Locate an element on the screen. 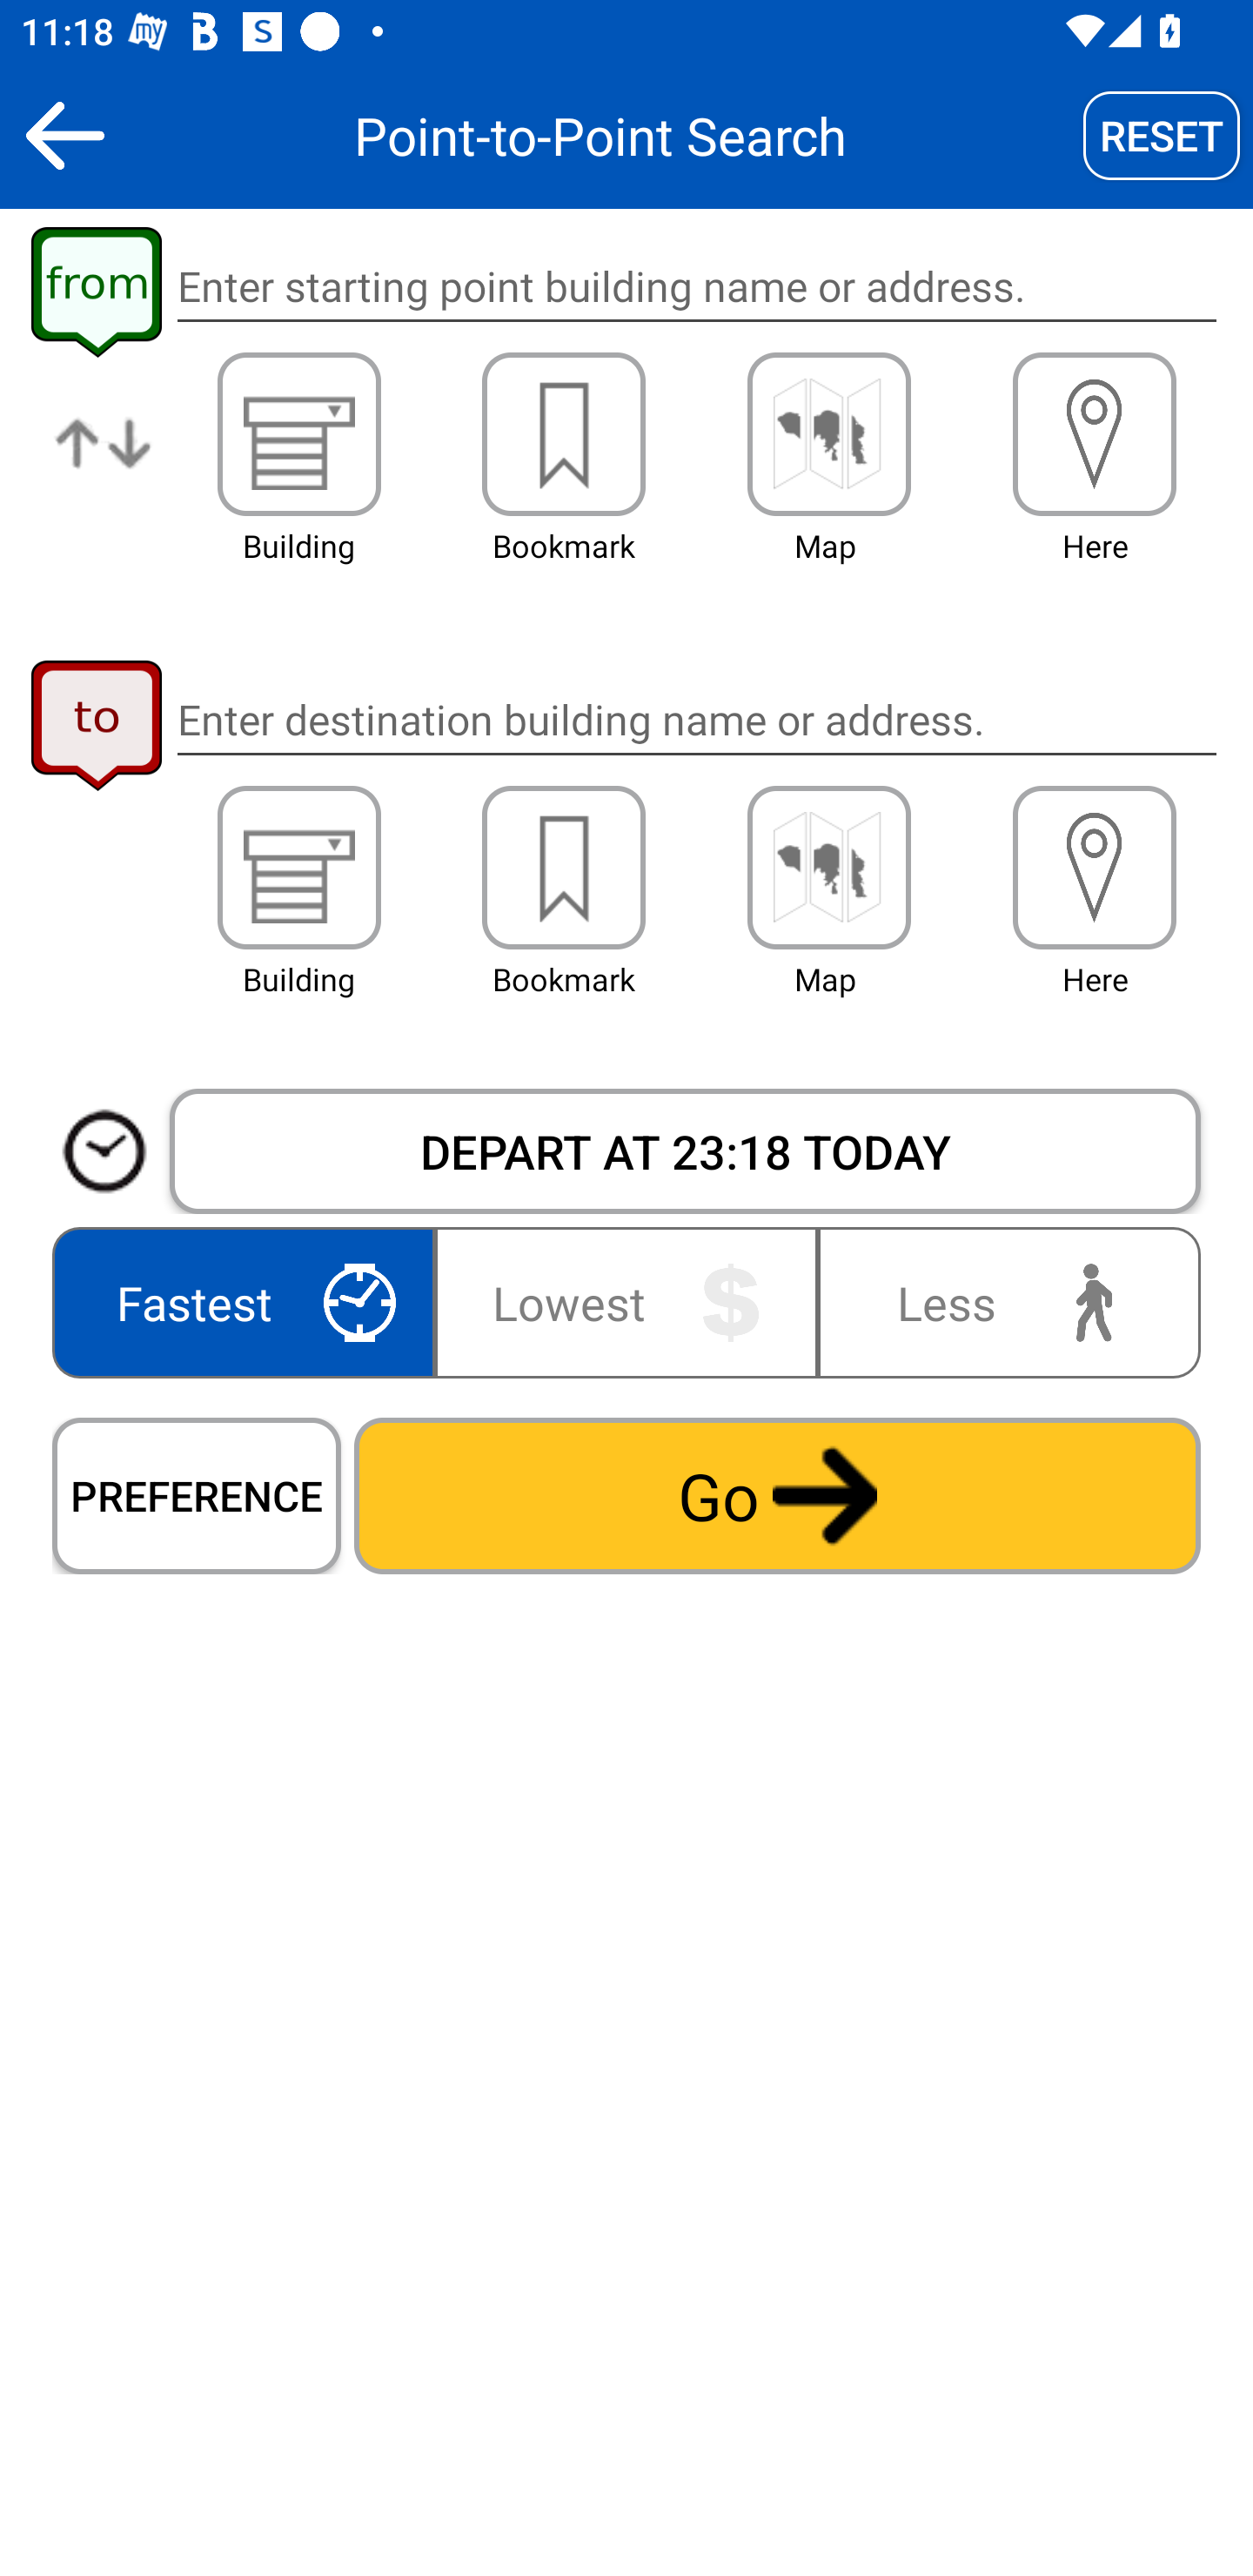  RESET Reset is located at coordinates (1162, 135).